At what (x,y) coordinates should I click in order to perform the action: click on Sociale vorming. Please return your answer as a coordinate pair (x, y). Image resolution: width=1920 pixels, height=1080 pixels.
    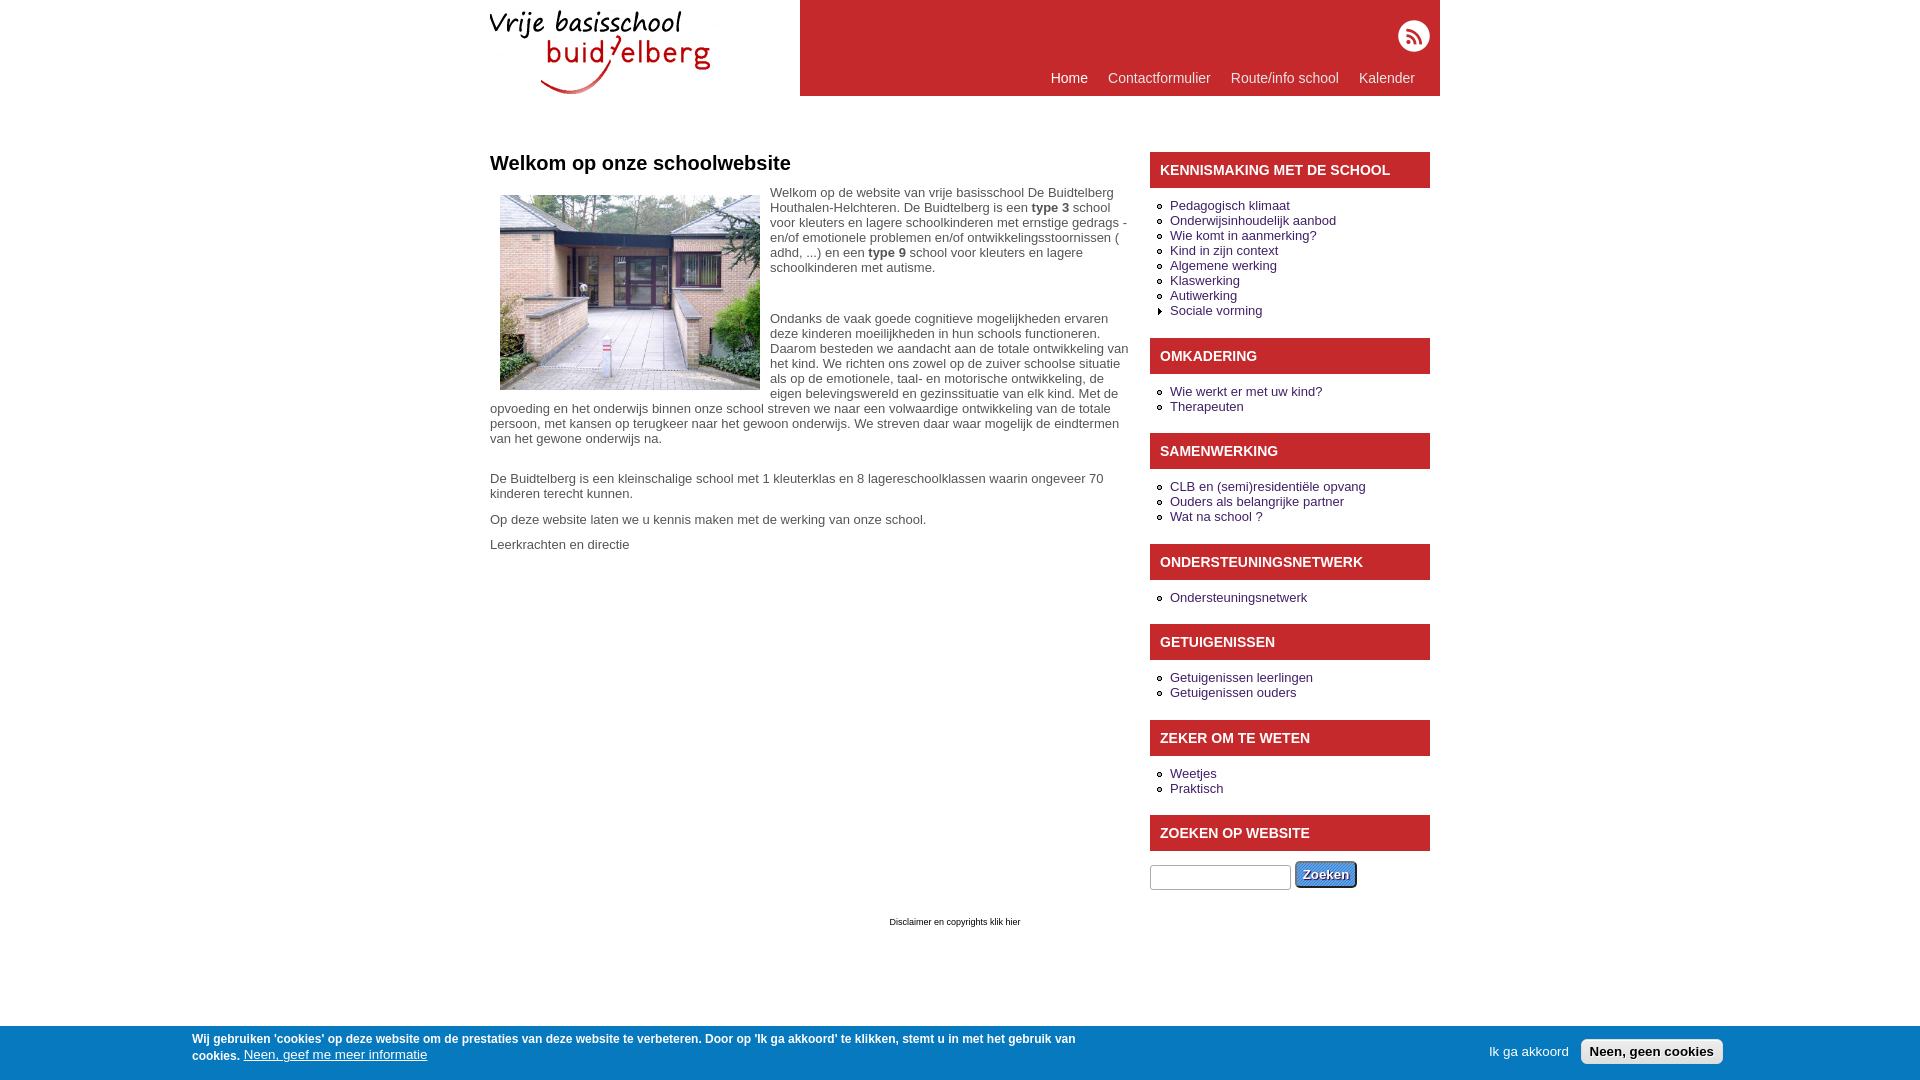
    Looking at the image, I should click on (1216, 310).